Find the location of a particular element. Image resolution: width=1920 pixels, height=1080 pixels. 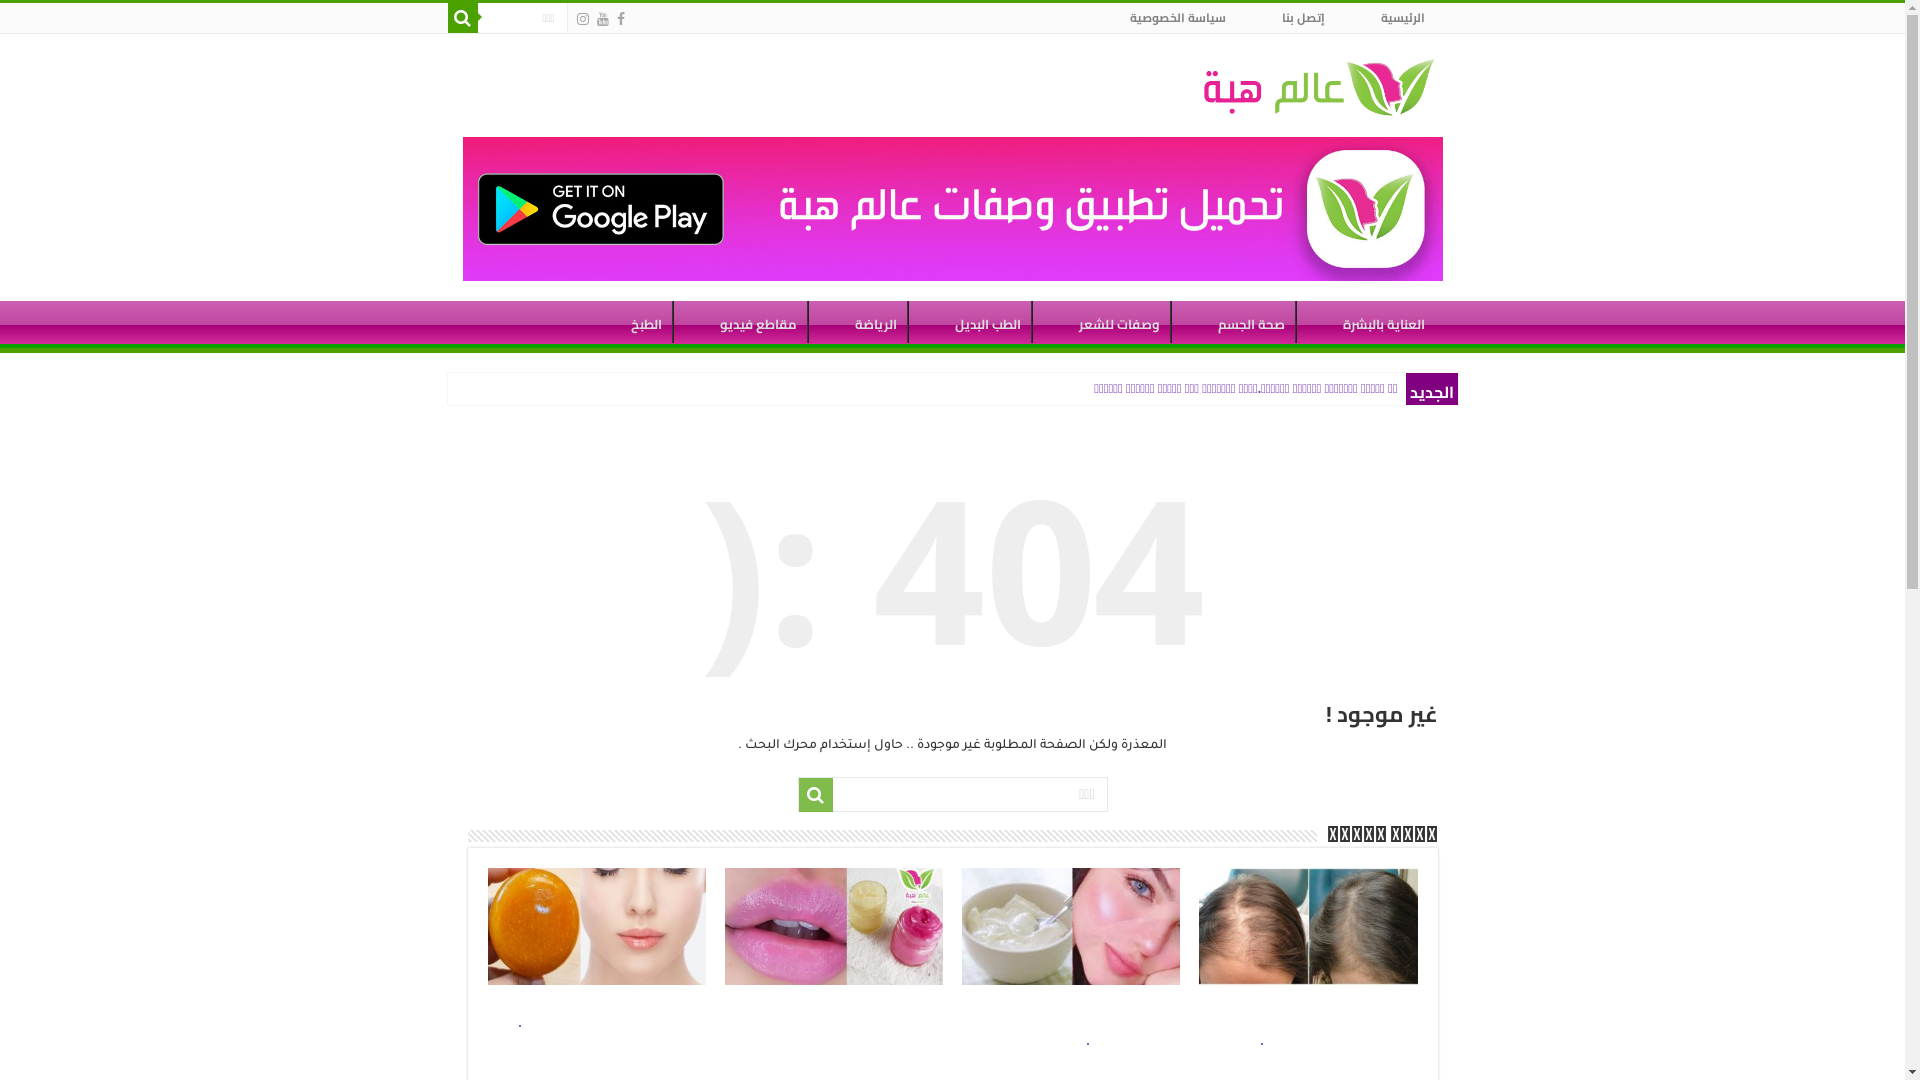

instagram is located at coordinates (582, 19).